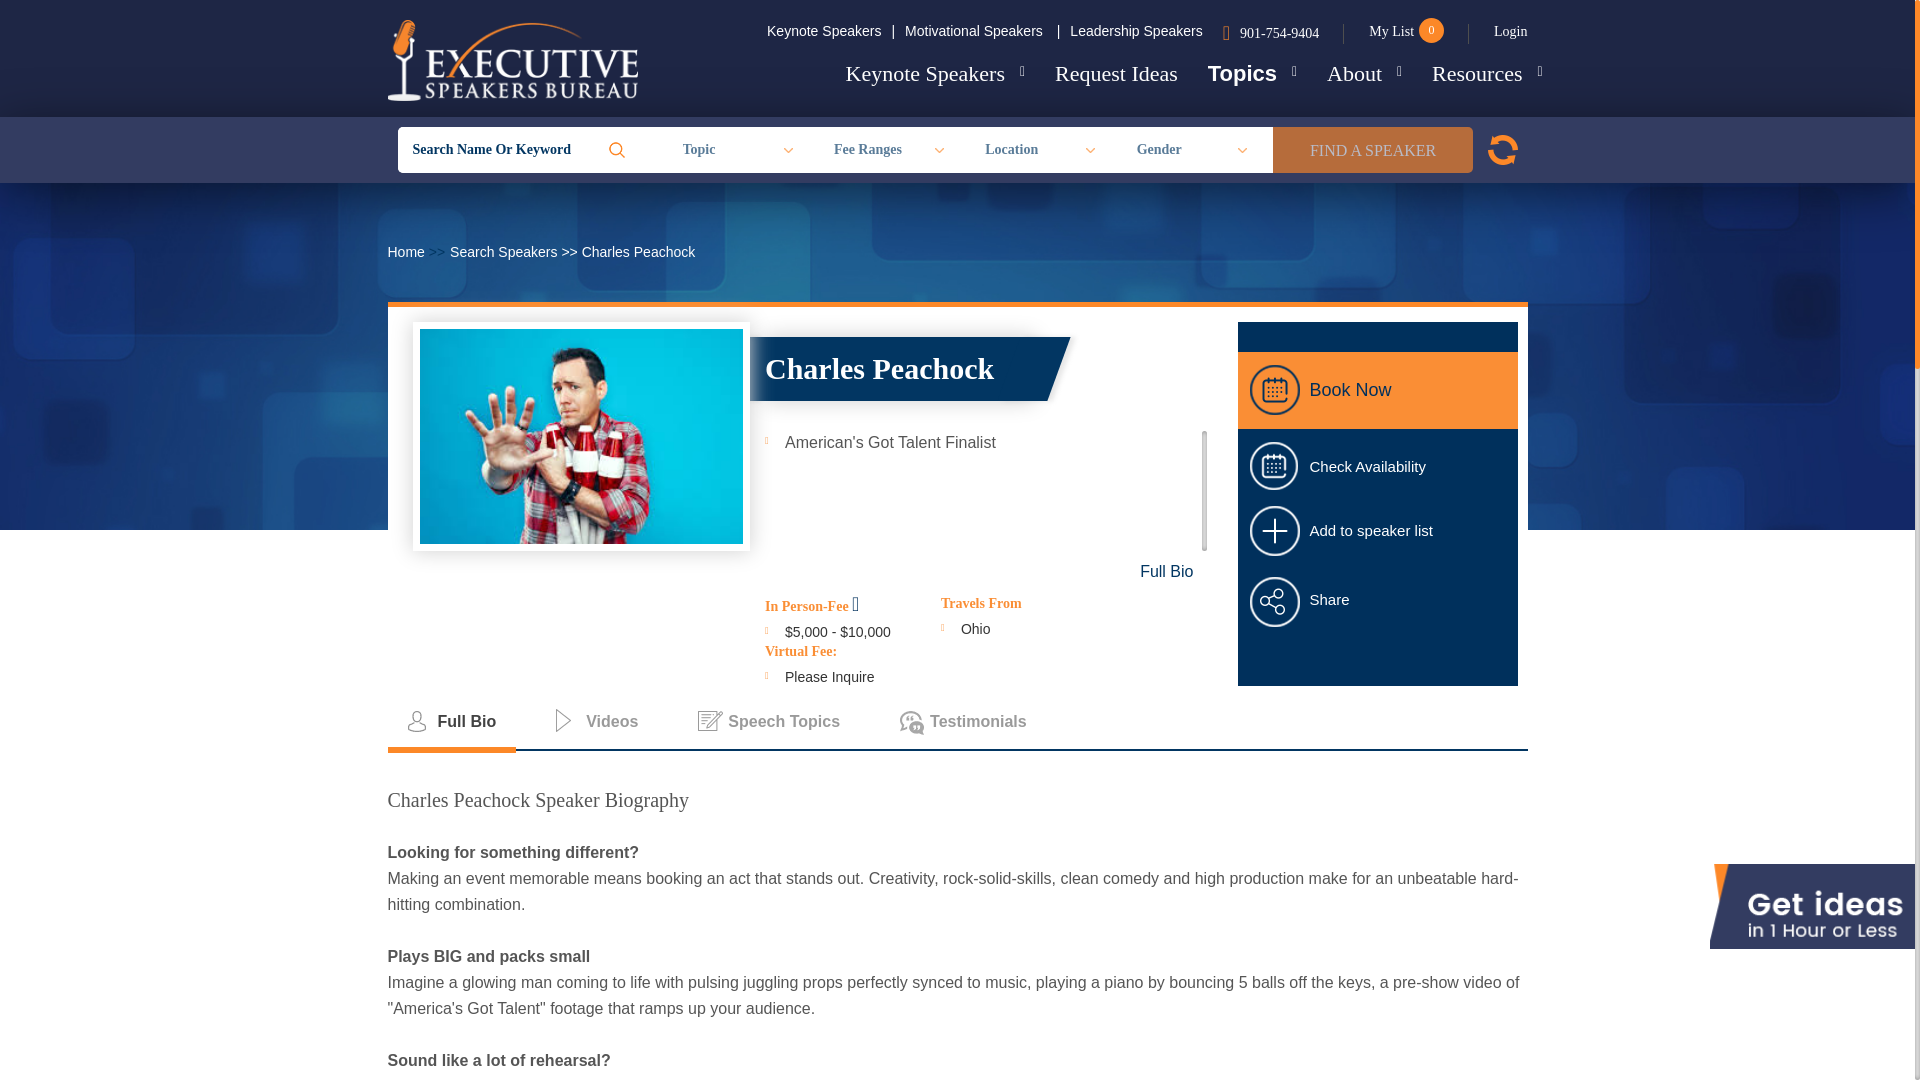  What do you see at coordinates (936, 74) in the screenshot?
I see `Click here to get keynote speakers page` at bounding box center [936, 74].